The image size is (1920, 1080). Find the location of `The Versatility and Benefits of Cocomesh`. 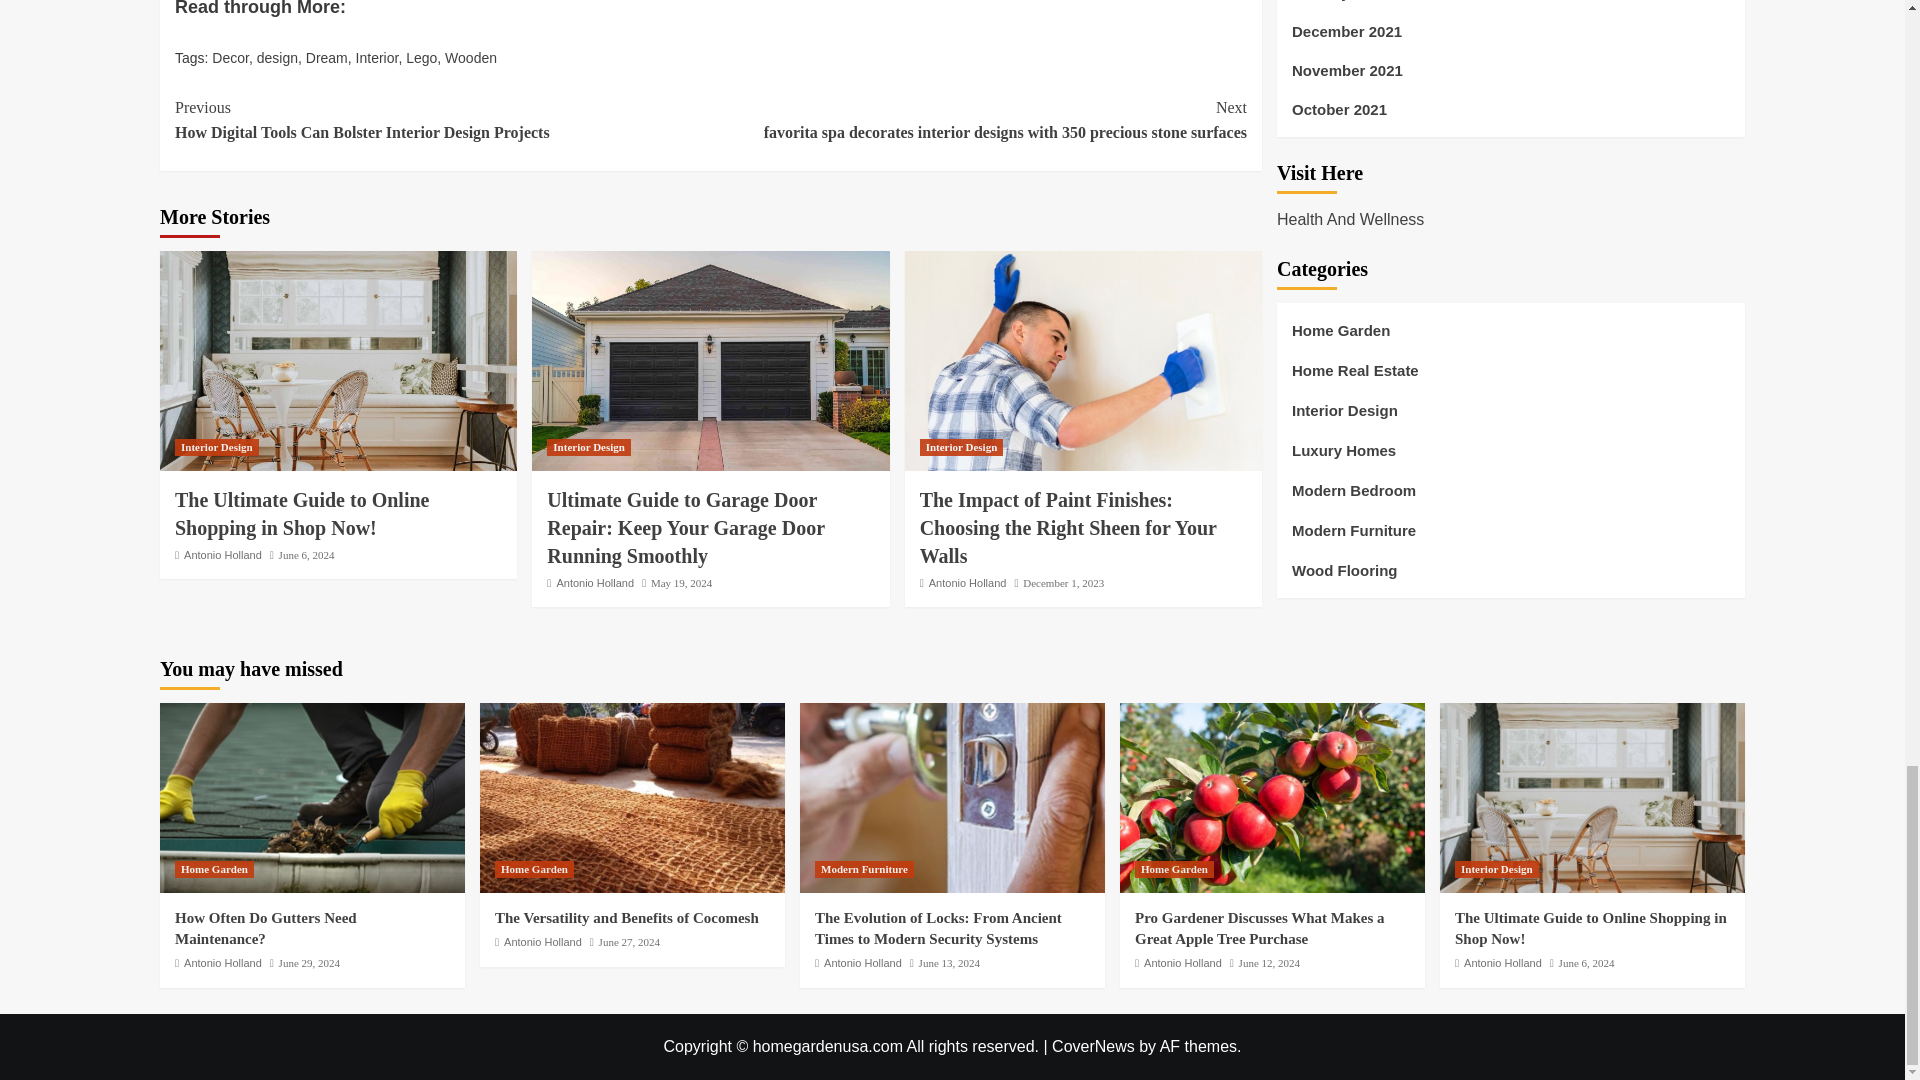

The Versatility and Benefits of Cocomesh is located at coordinates (632, 798).